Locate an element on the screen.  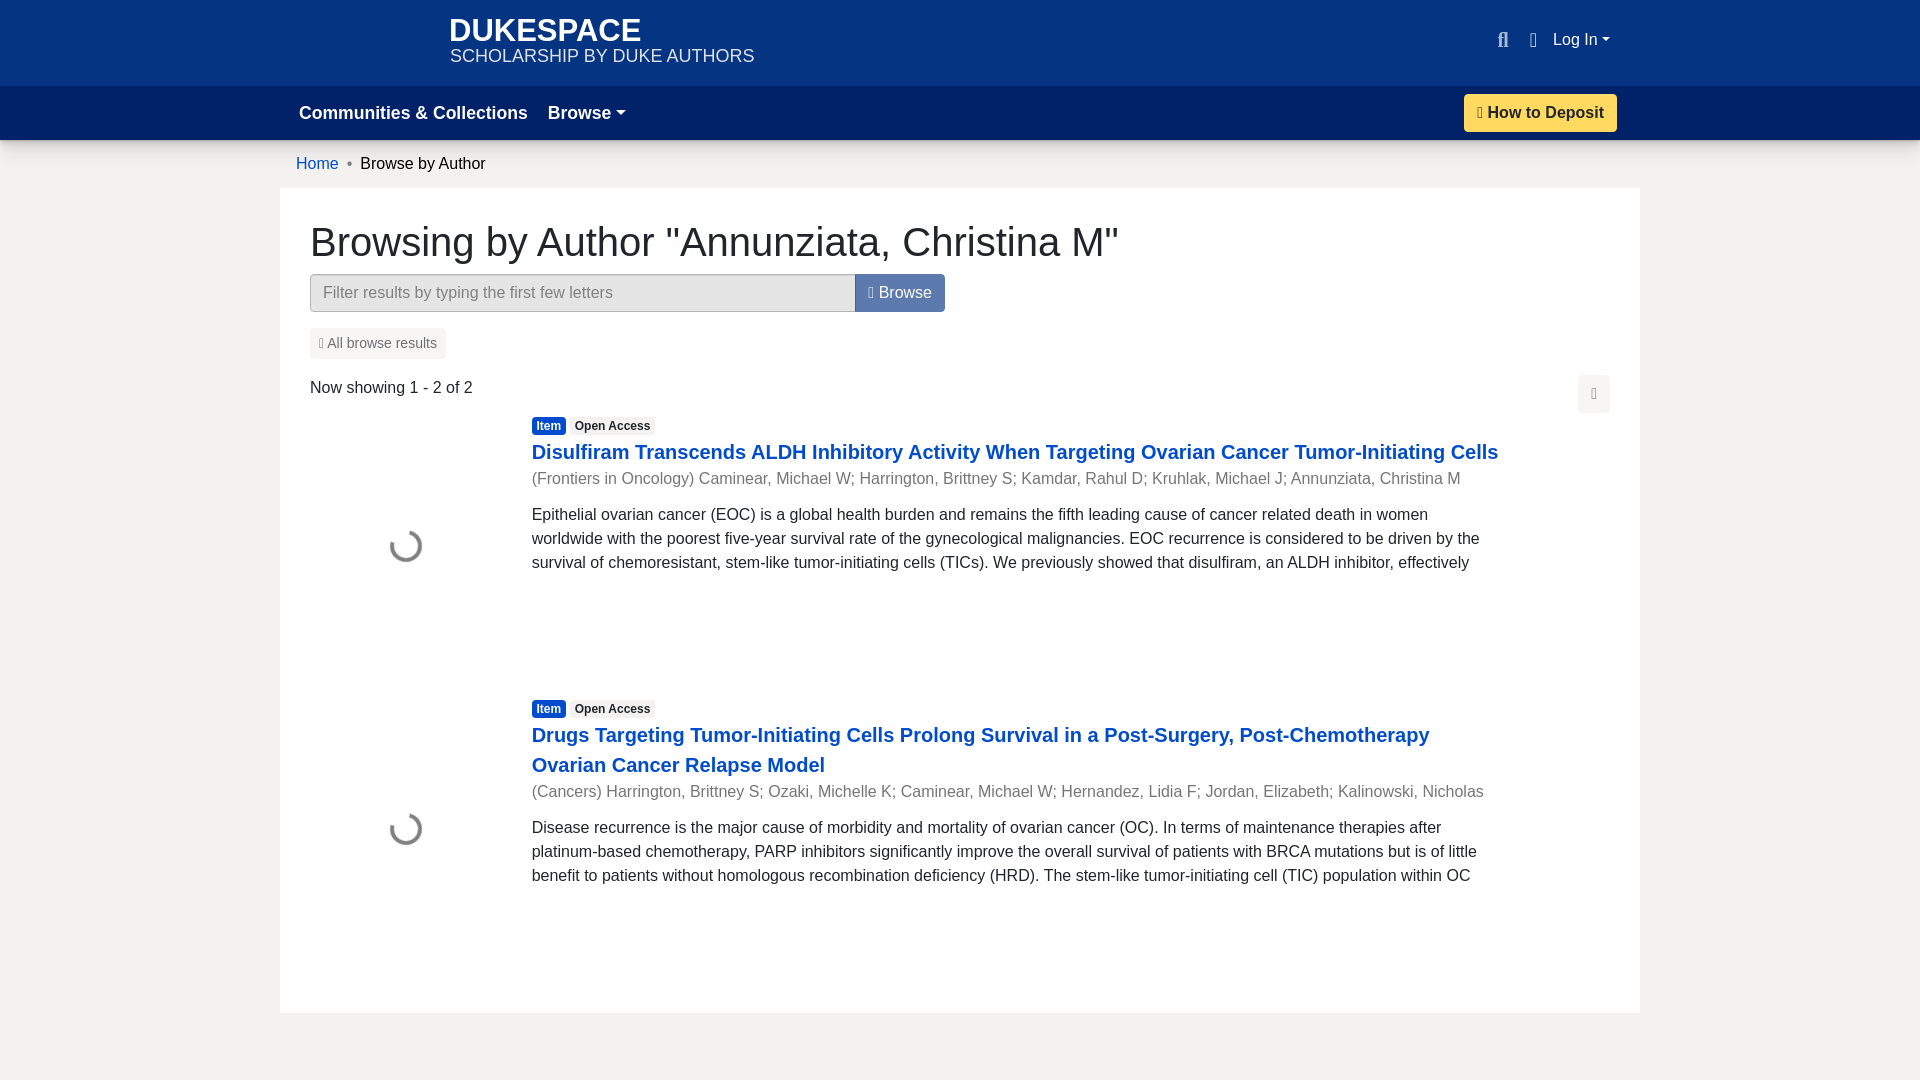
Loading... is located at coordinates (377, 343).